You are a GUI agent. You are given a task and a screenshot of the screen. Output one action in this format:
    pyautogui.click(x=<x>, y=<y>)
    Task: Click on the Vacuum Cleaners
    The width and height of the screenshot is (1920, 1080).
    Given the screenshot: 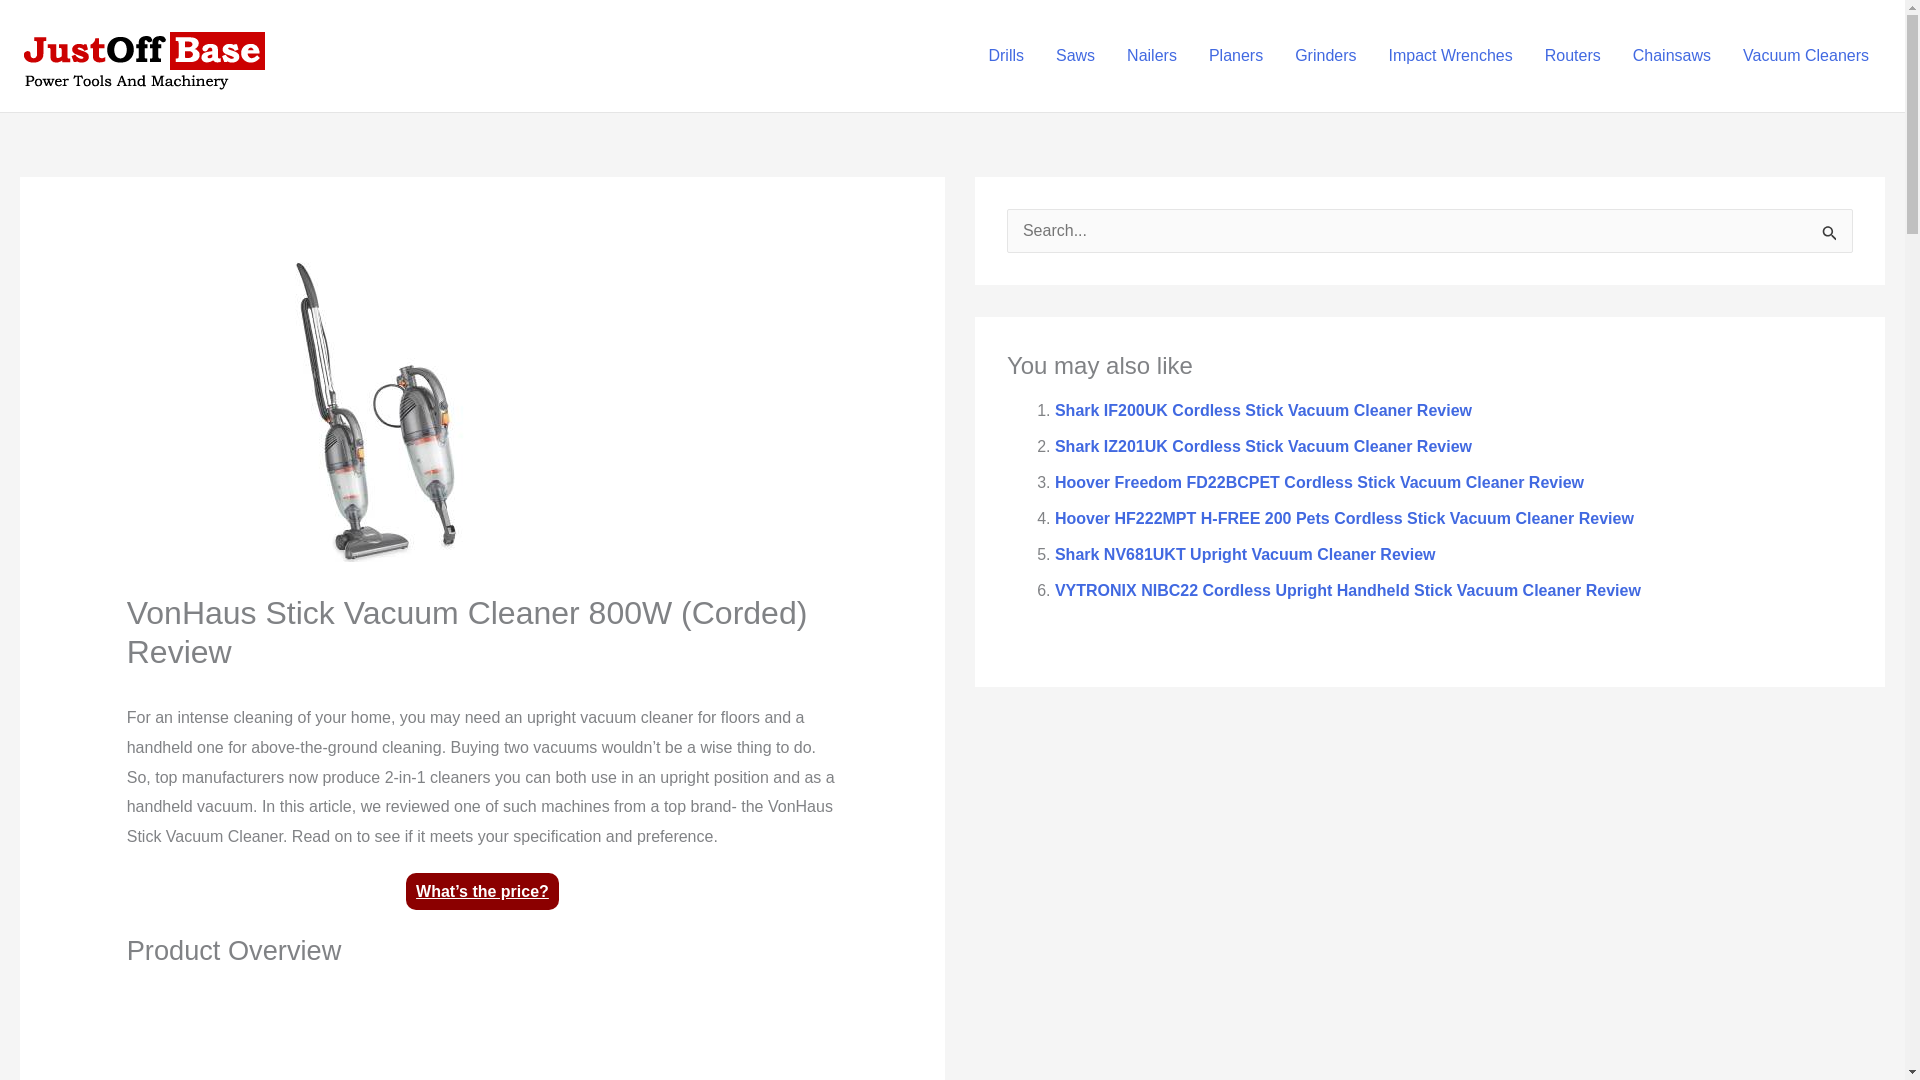 What is the action you would take?
    pyautogui.click(x=1806, y=56)
    